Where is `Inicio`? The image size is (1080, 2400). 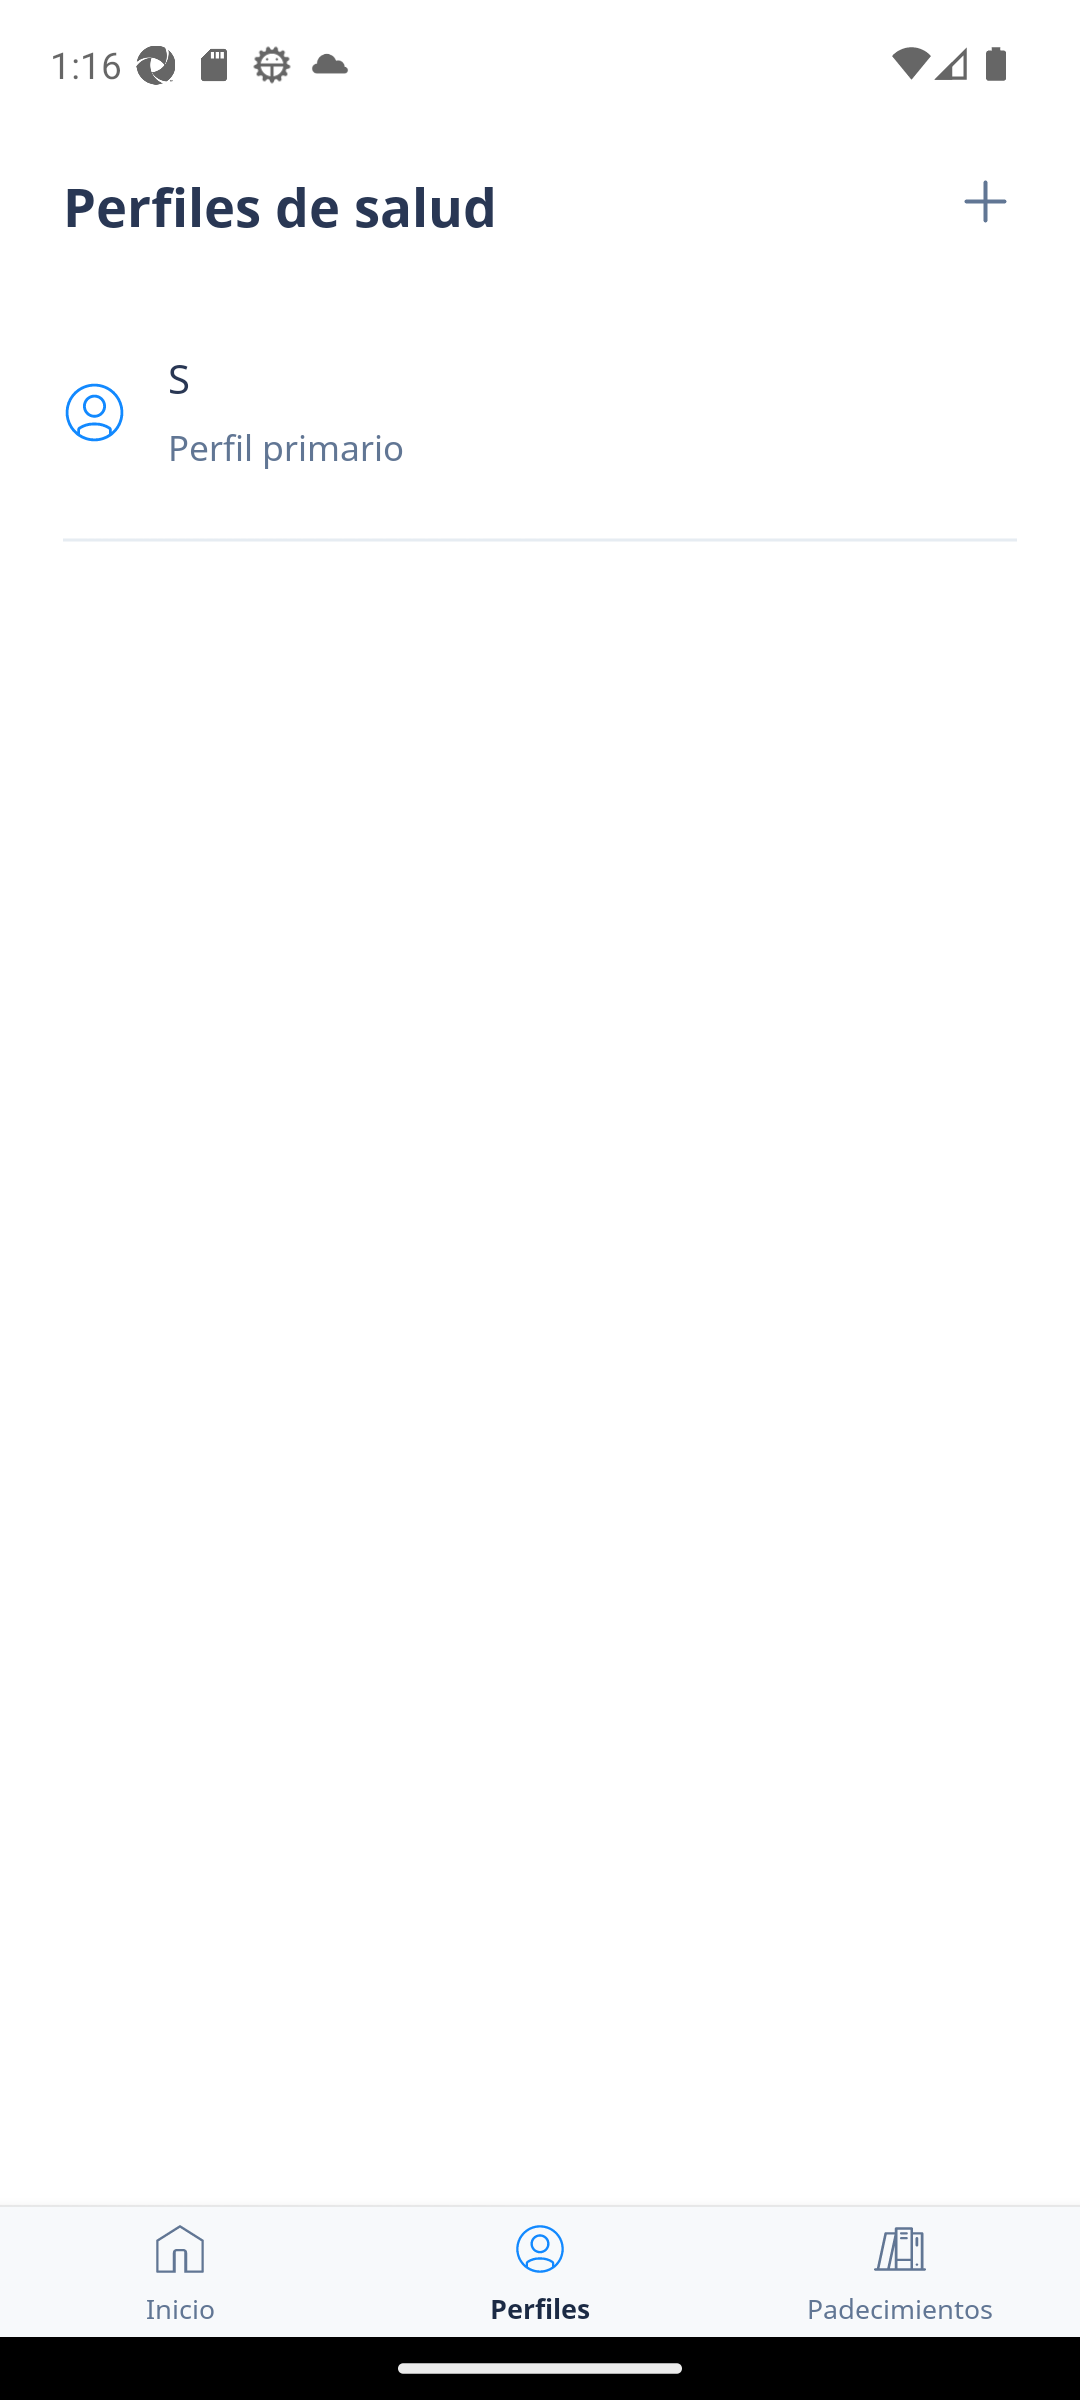 Inicio is located at coordinates (180, 2272).